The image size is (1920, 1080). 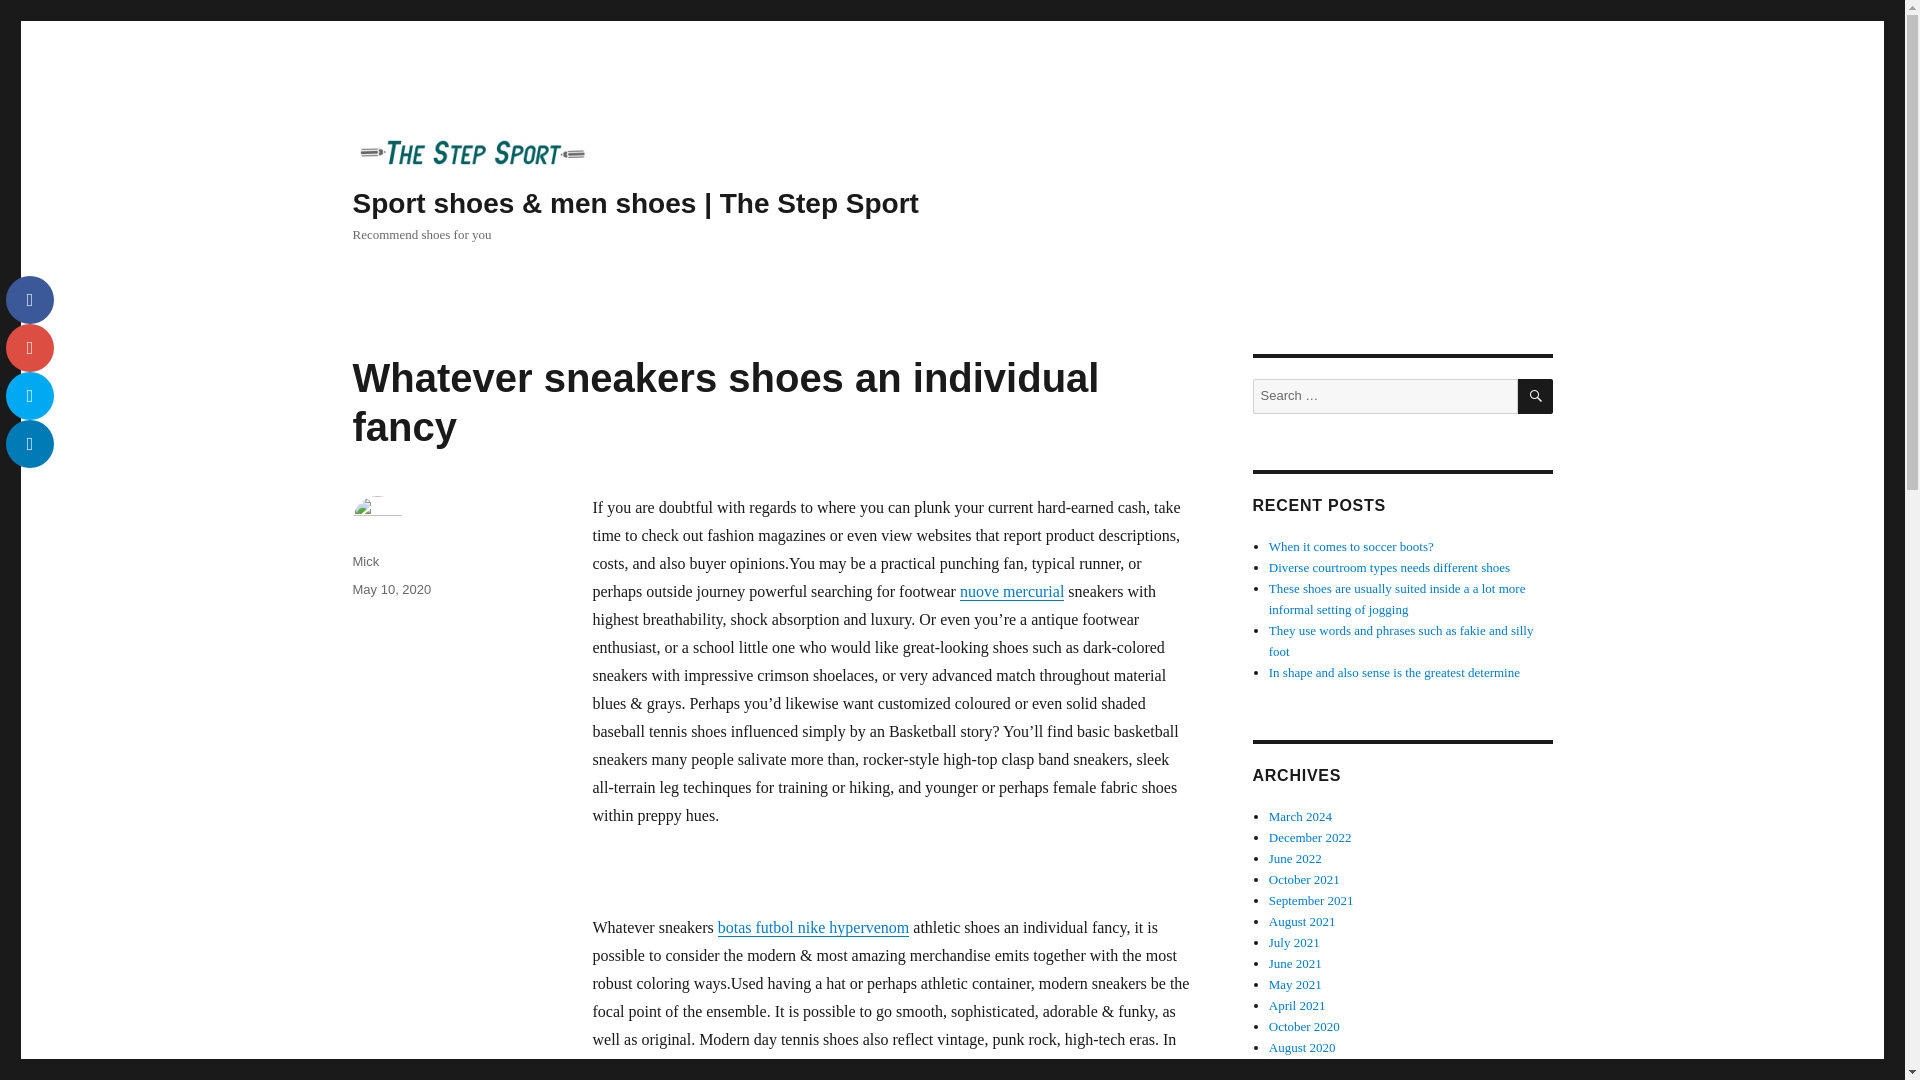 What do you see at coordinates (1302, 920) in the screenshot?
I see `August 2021` at bounding box center [1302, 920].